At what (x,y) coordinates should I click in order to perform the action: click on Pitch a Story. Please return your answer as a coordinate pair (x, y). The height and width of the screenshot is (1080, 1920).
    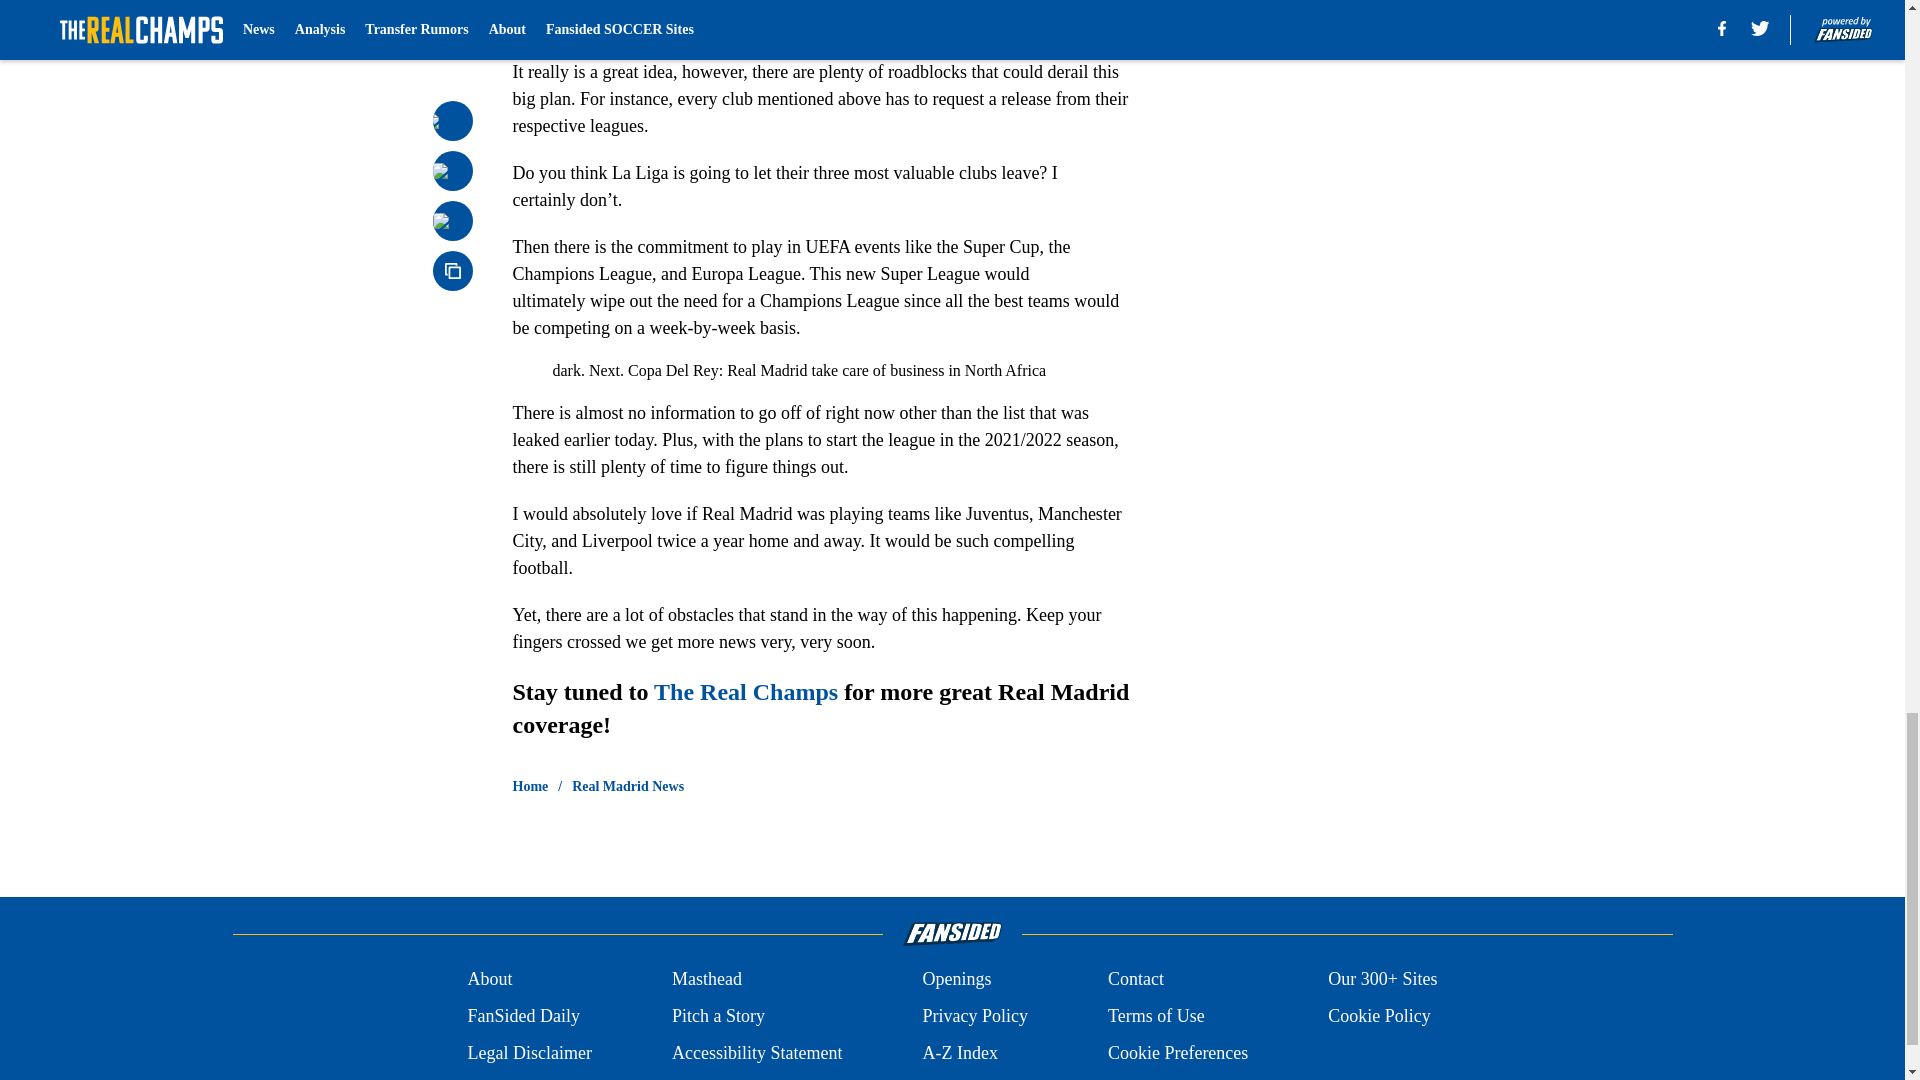
    Looking at the image, I should click on (718, 1016).